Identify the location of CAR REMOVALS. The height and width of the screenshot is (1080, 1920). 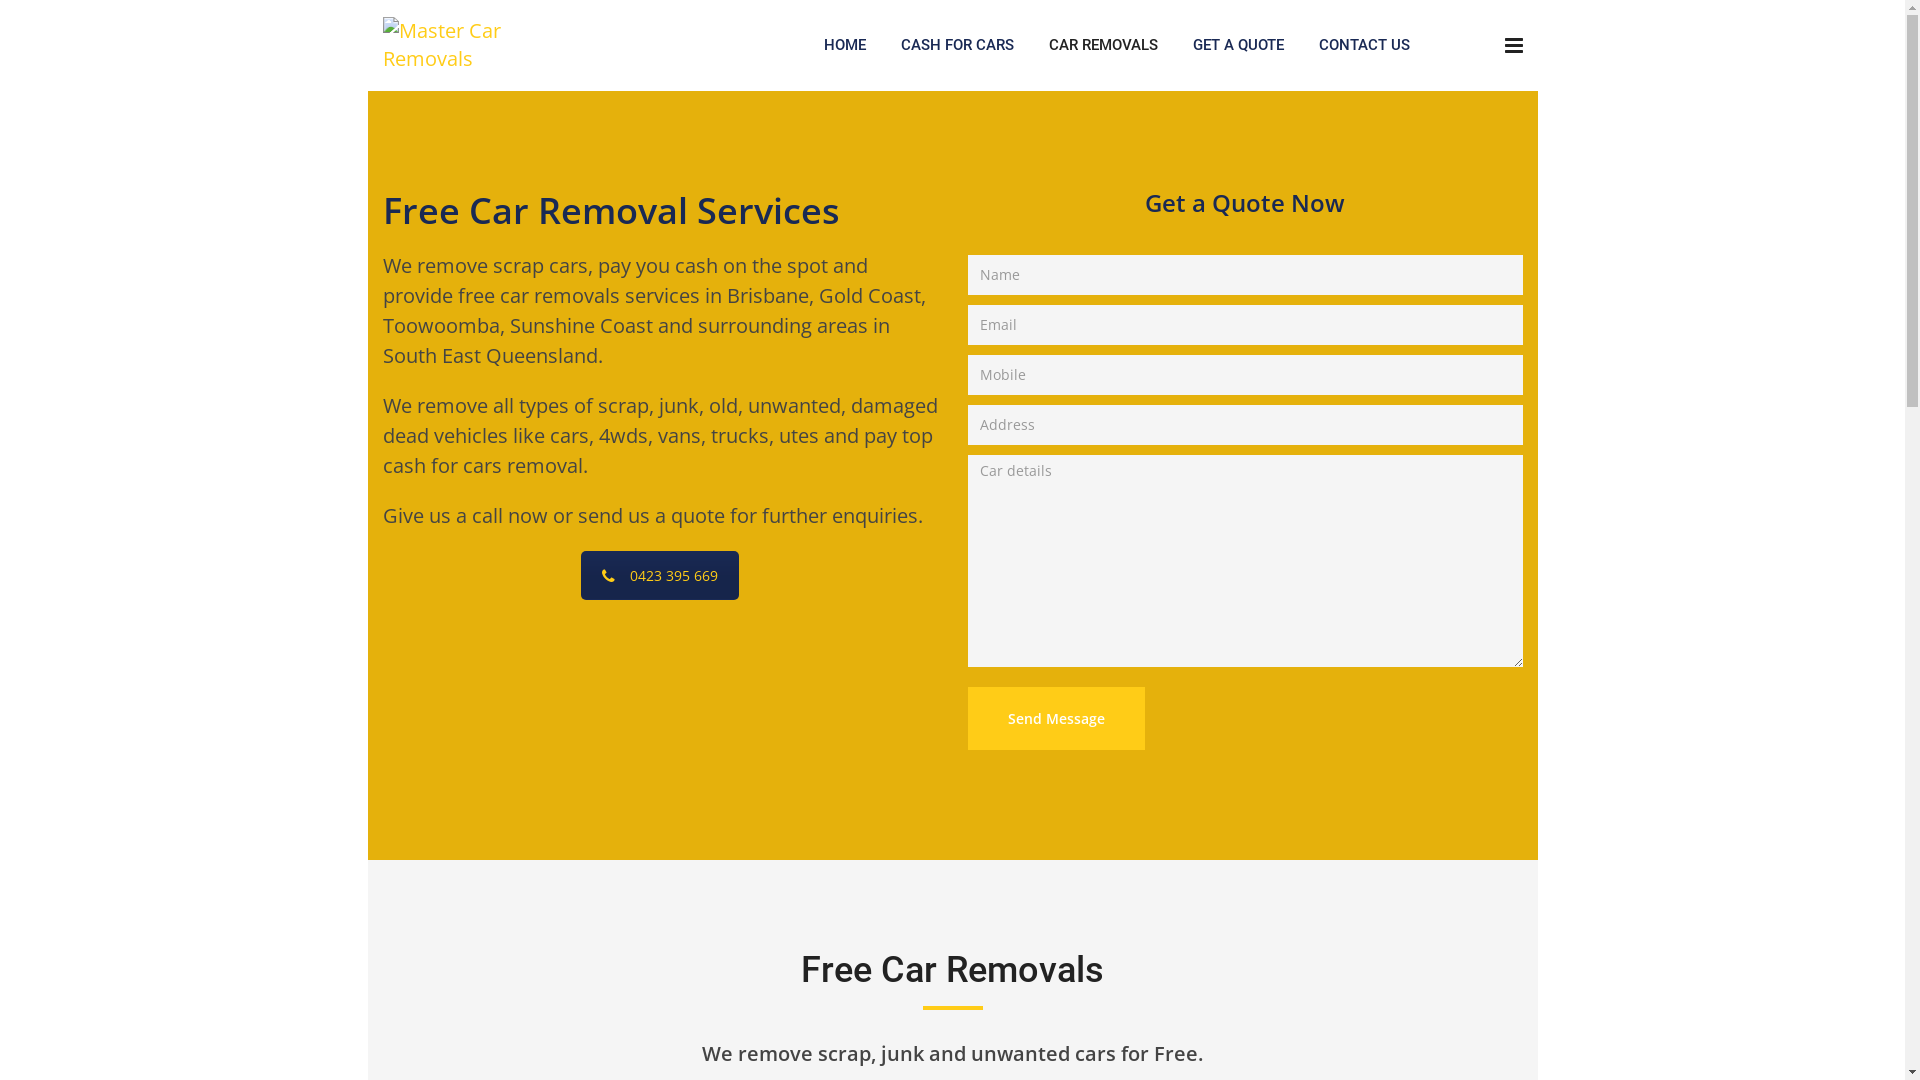
(1104, 45).